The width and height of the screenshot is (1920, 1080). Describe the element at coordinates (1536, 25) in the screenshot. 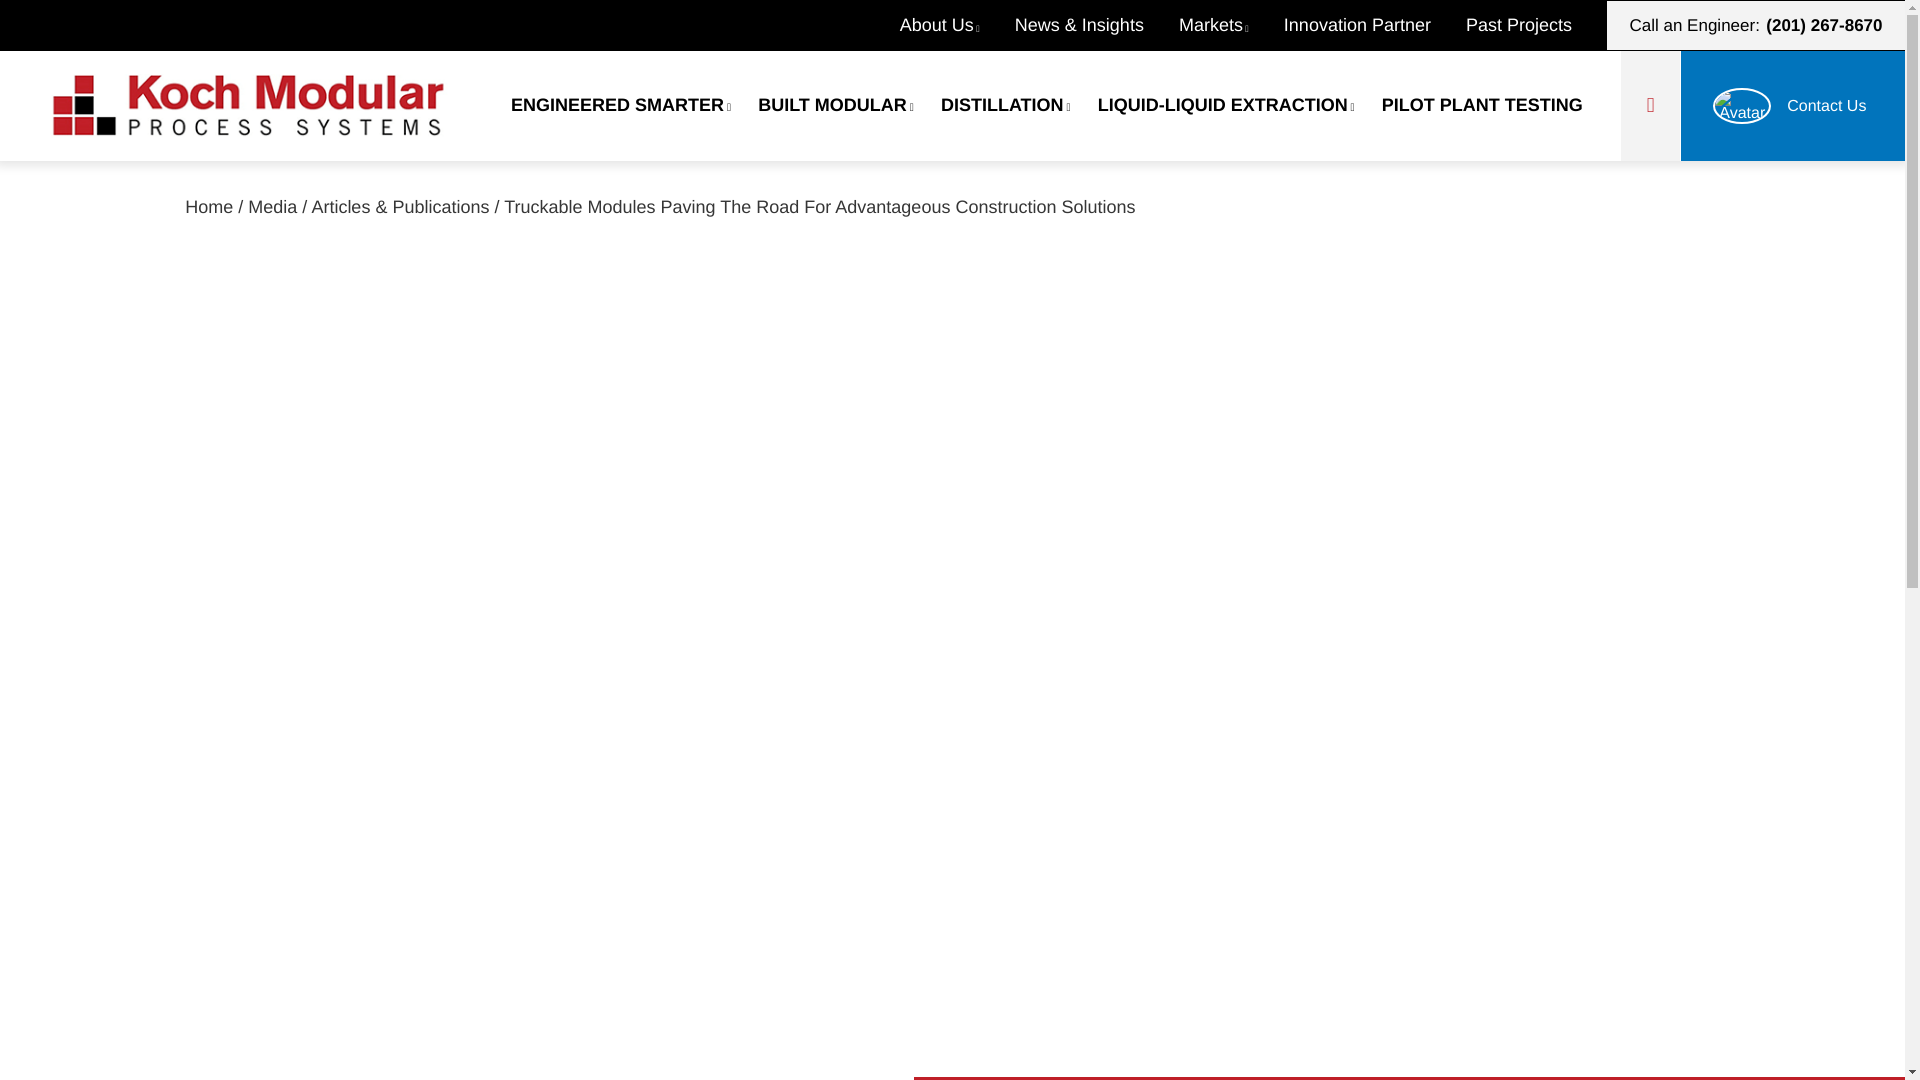

I see `Past Projects` at that location.